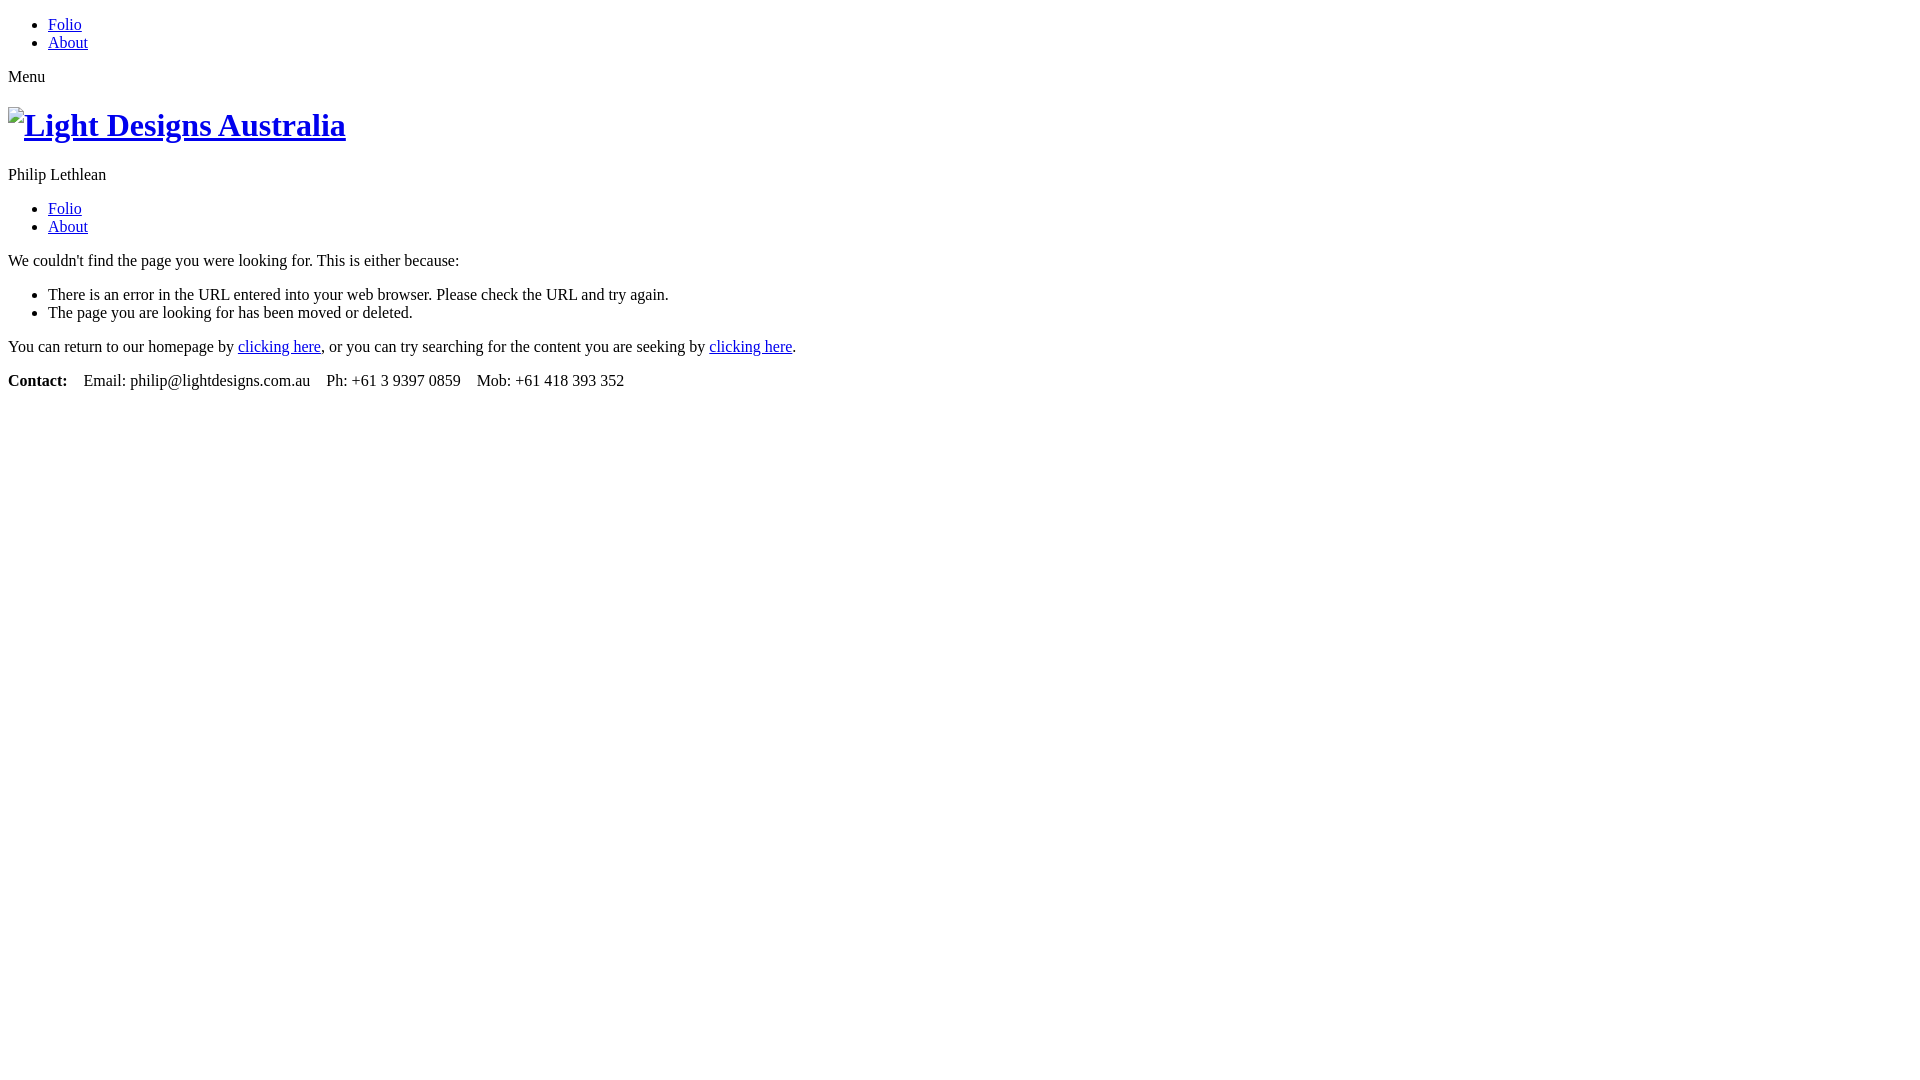 This screenshot has height=1080, width=1920. Describe the element at coordinates (750, 346) in the screenshot. I see `clicking here` at that location.